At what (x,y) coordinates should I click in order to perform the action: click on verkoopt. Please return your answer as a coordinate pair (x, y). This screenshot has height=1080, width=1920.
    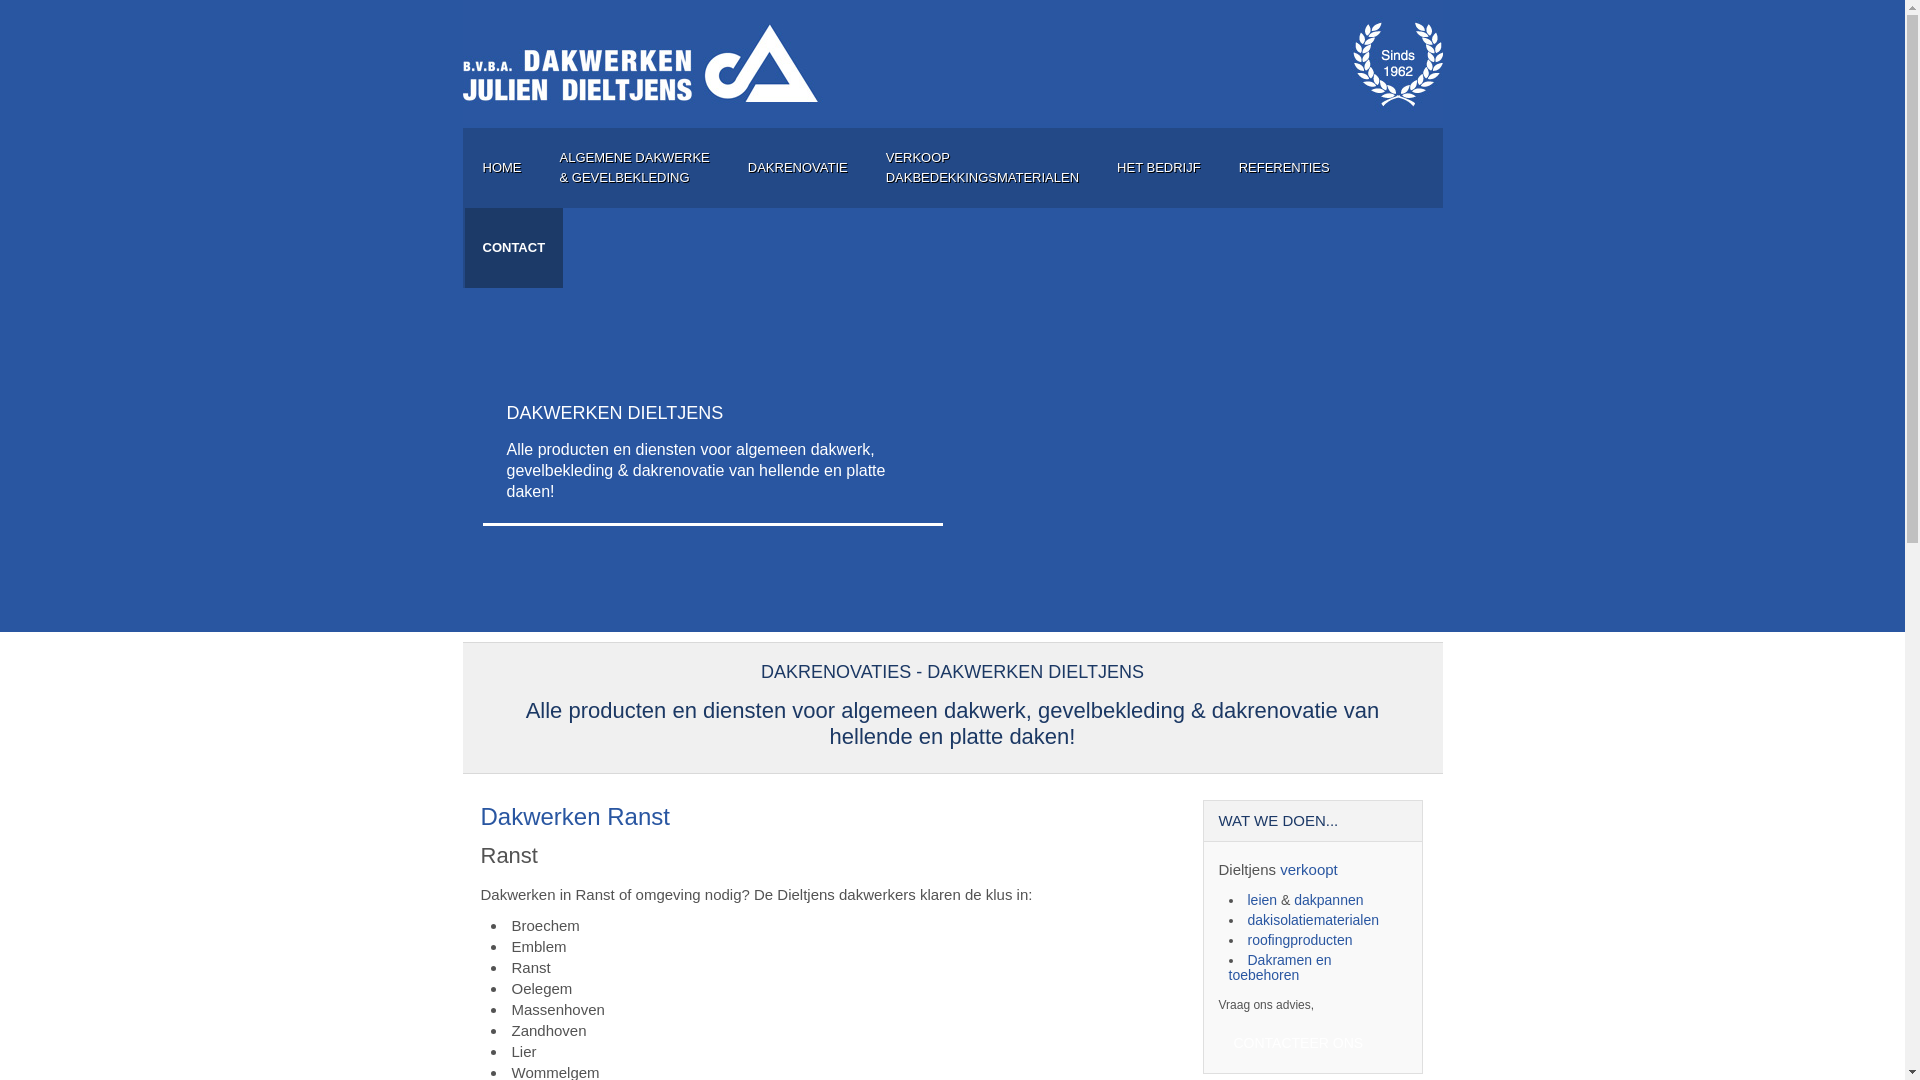
    Looking at the image, I should click on (1309, 870).